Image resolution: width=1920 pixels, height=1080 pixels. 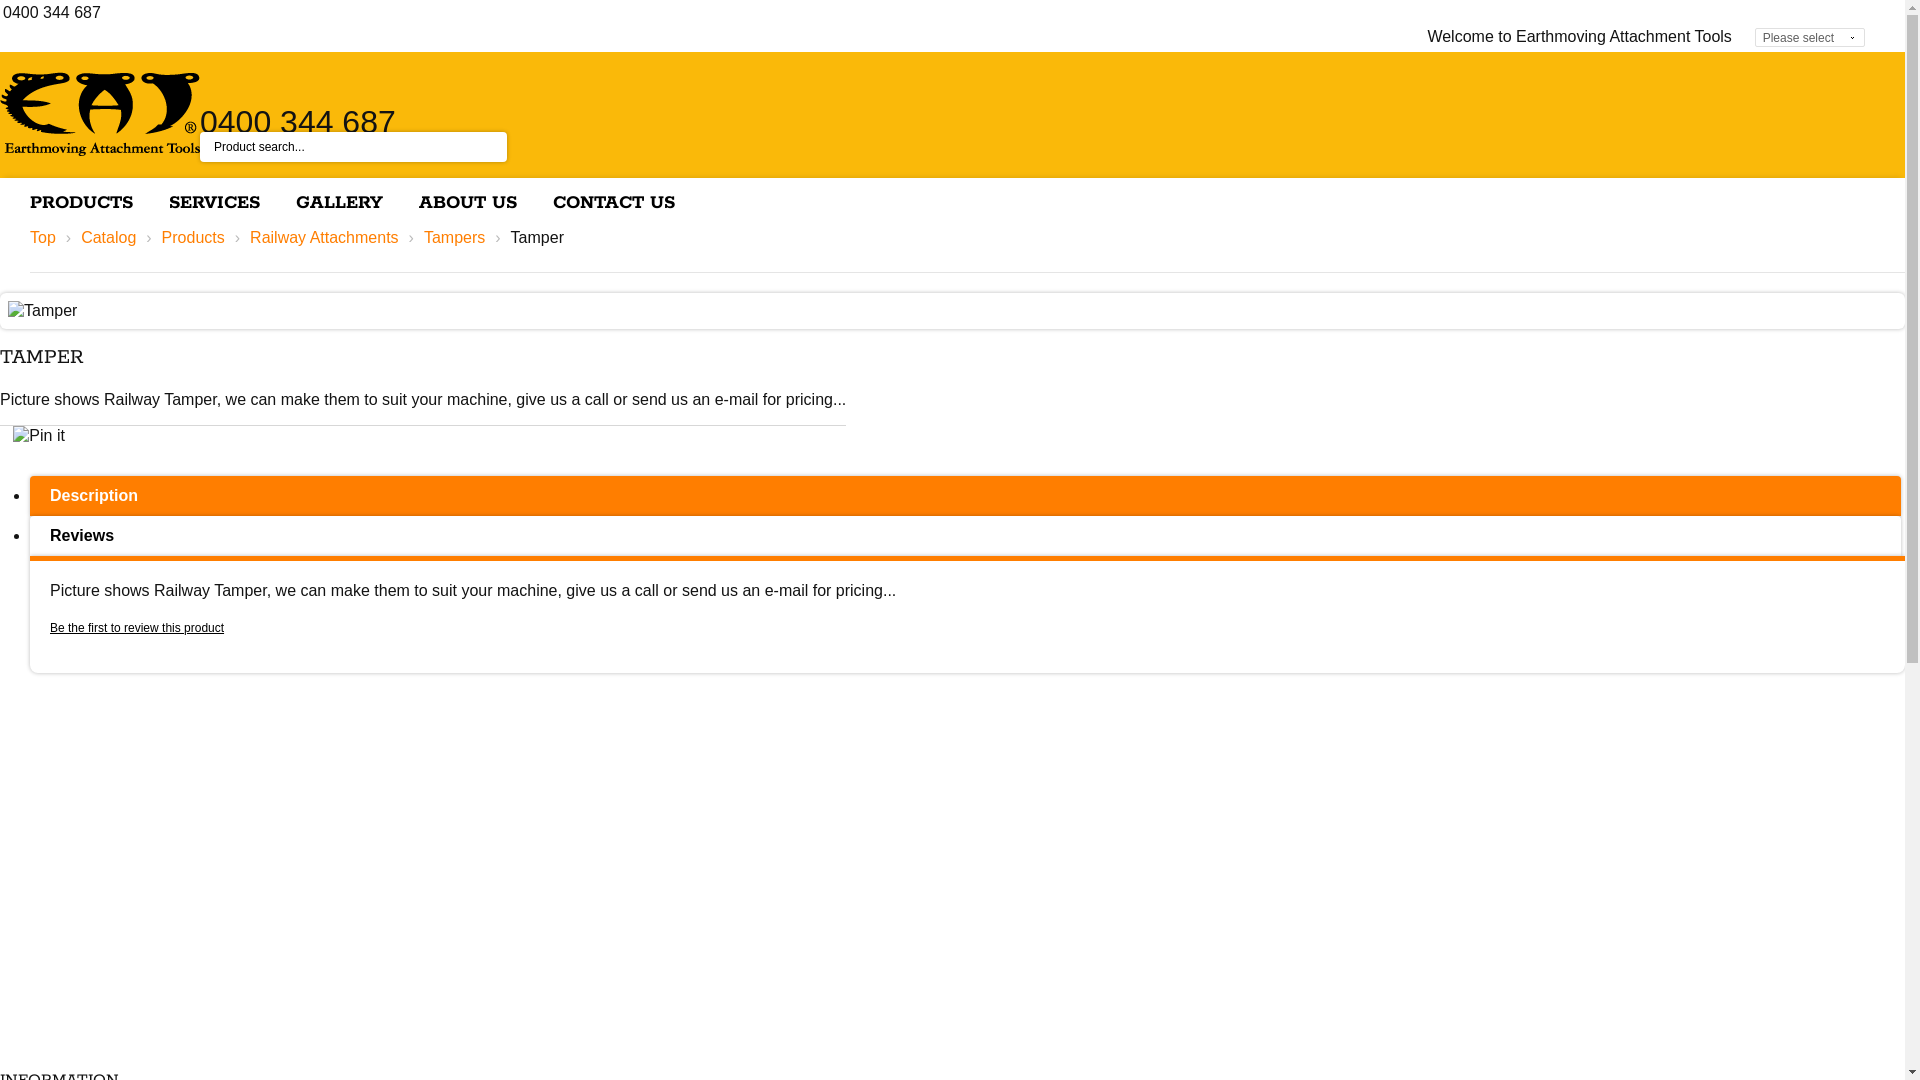 I want to click on Earthmoving Attachment Tools, so click(x=100, y=114).